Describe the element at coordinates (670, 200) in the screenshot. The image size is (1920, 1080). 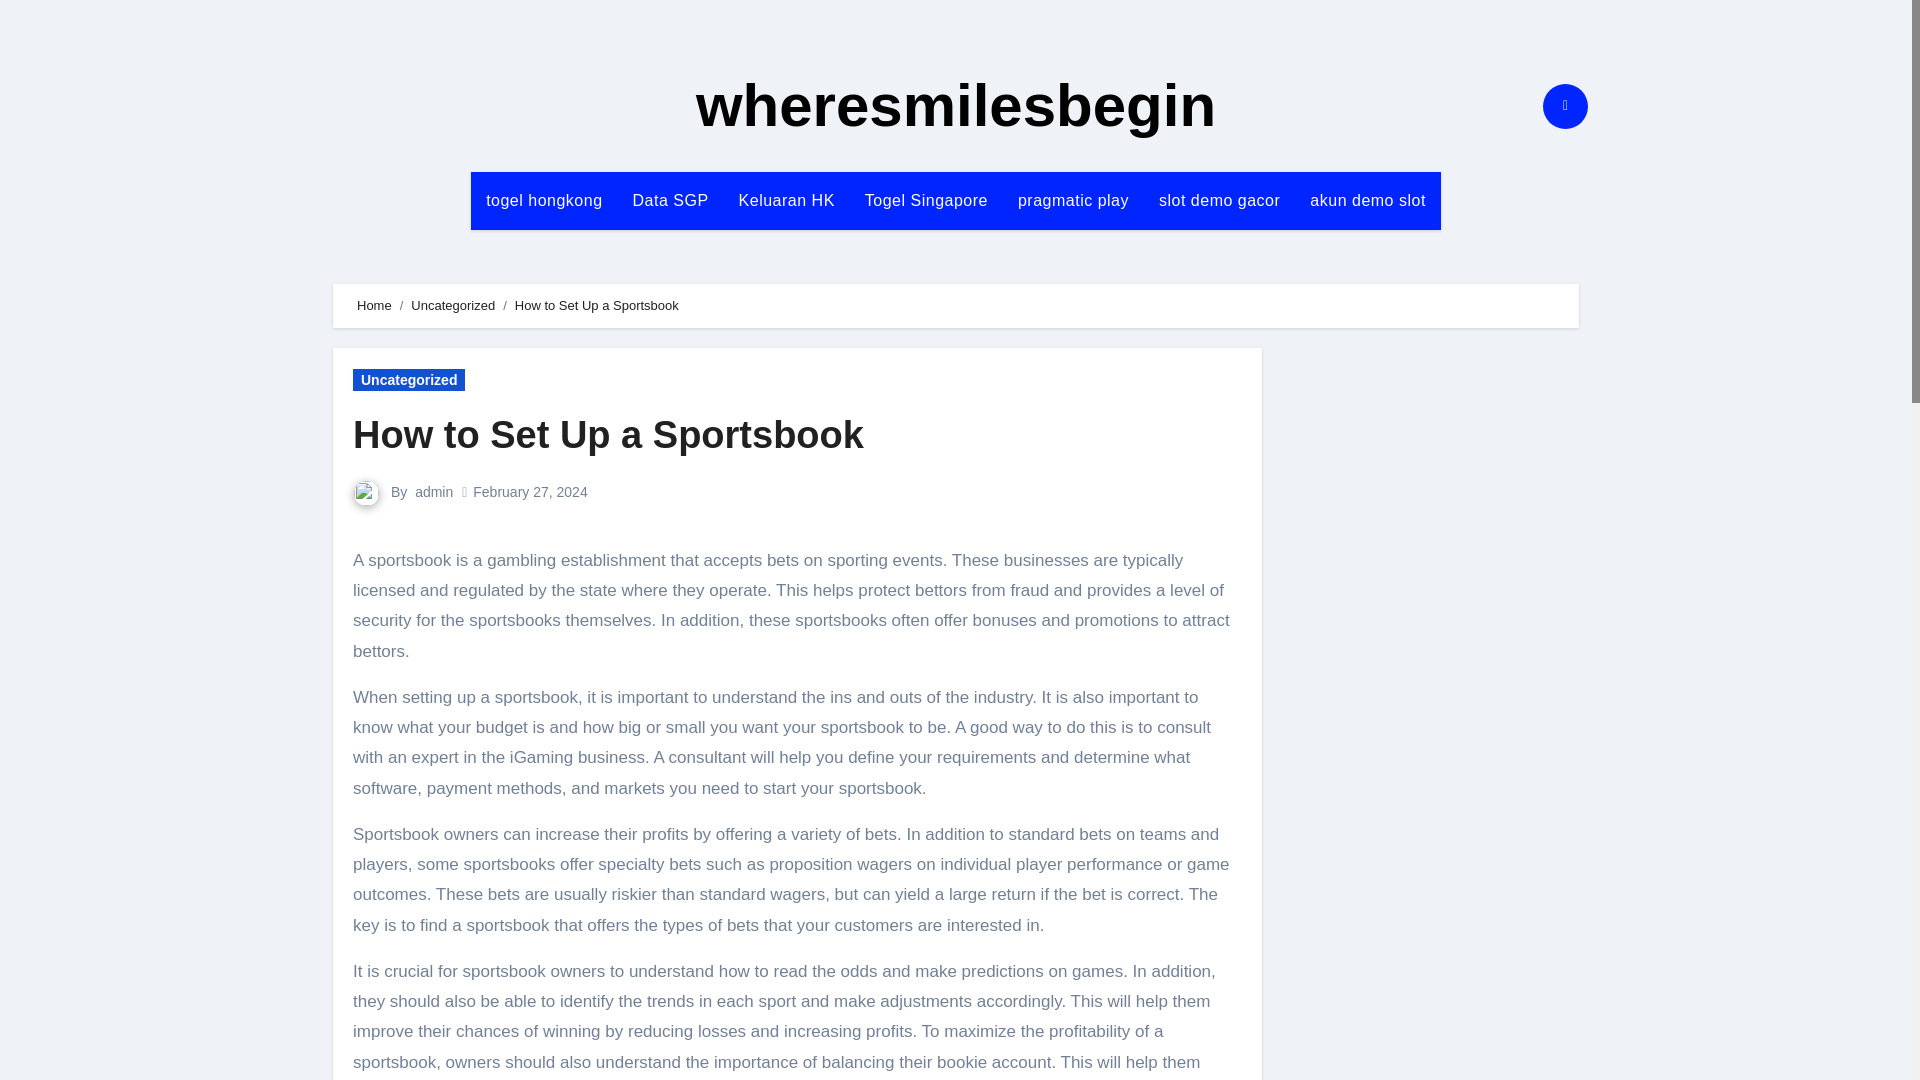
I see `Data SGP` at that location.